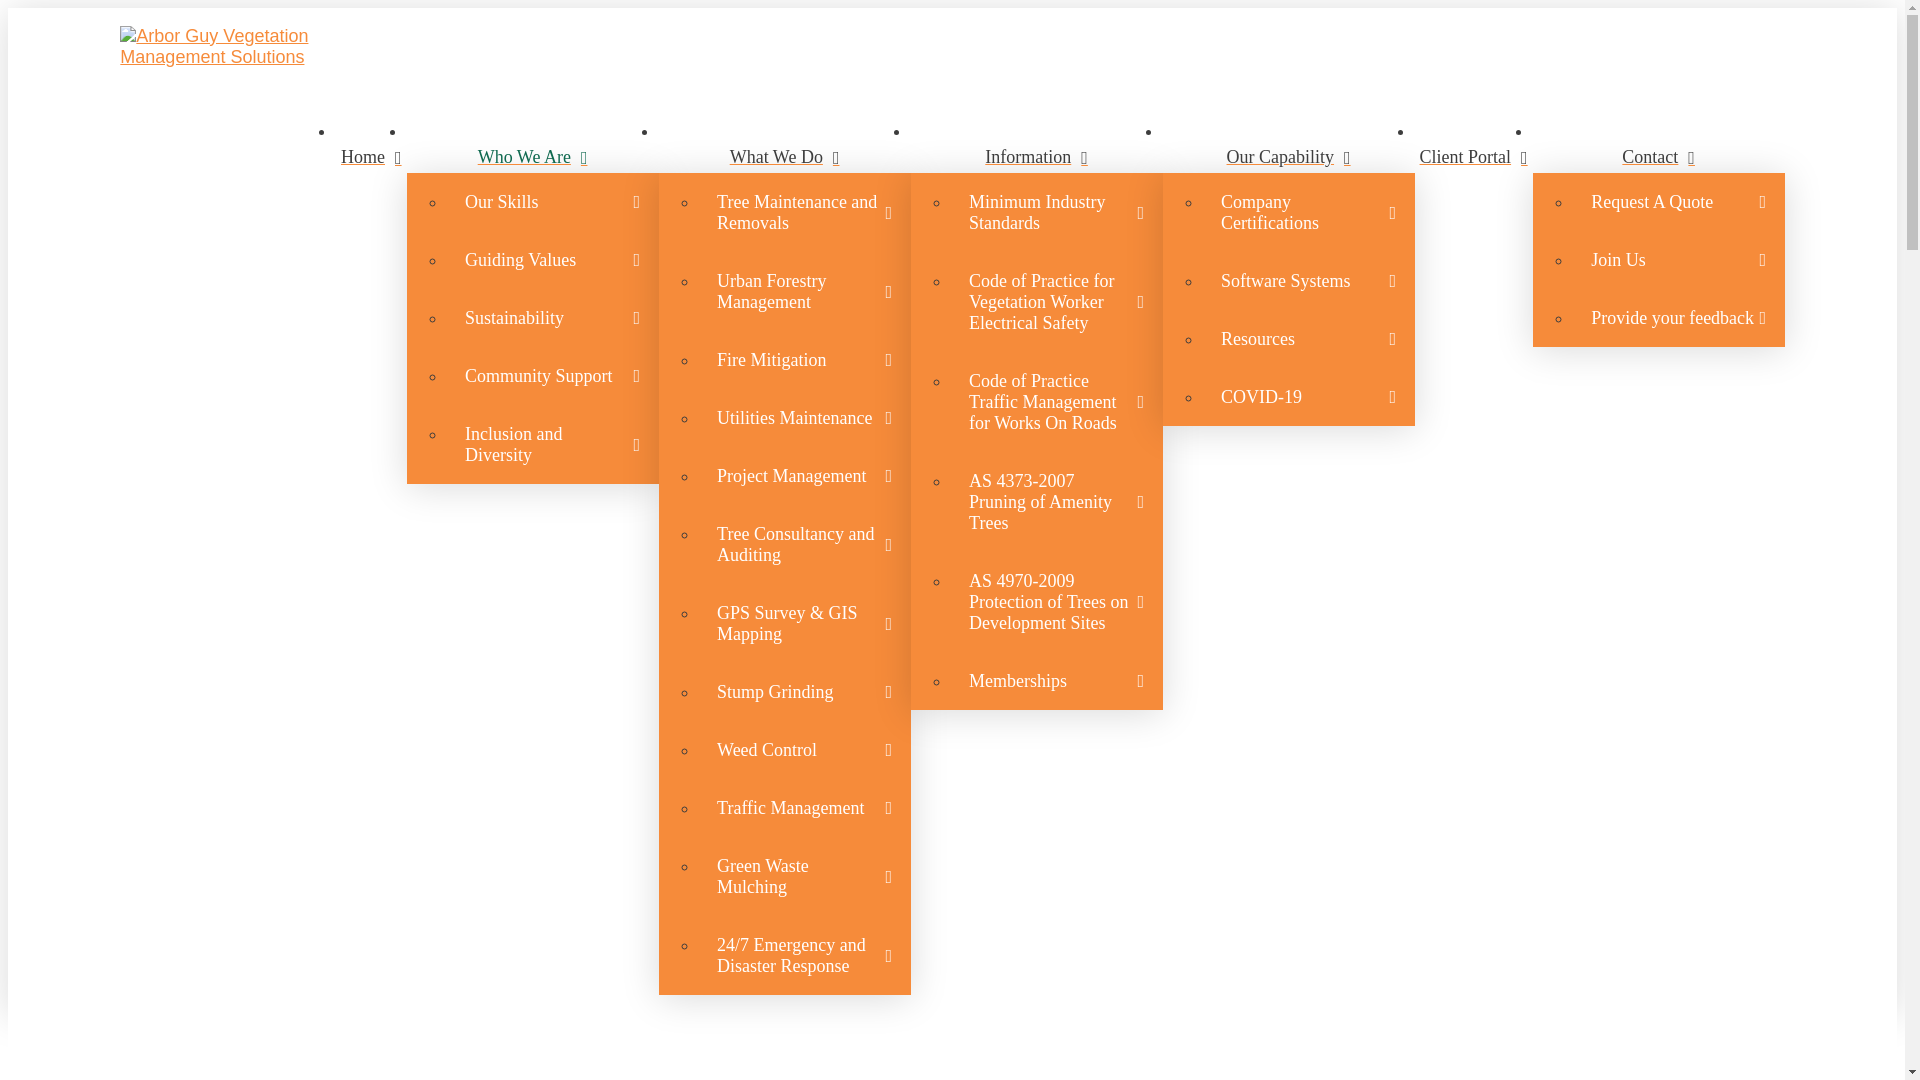 The height and width of the screenshot is (1080, 1920). I want to click on Urban Forestry Management, so click(804, 290).